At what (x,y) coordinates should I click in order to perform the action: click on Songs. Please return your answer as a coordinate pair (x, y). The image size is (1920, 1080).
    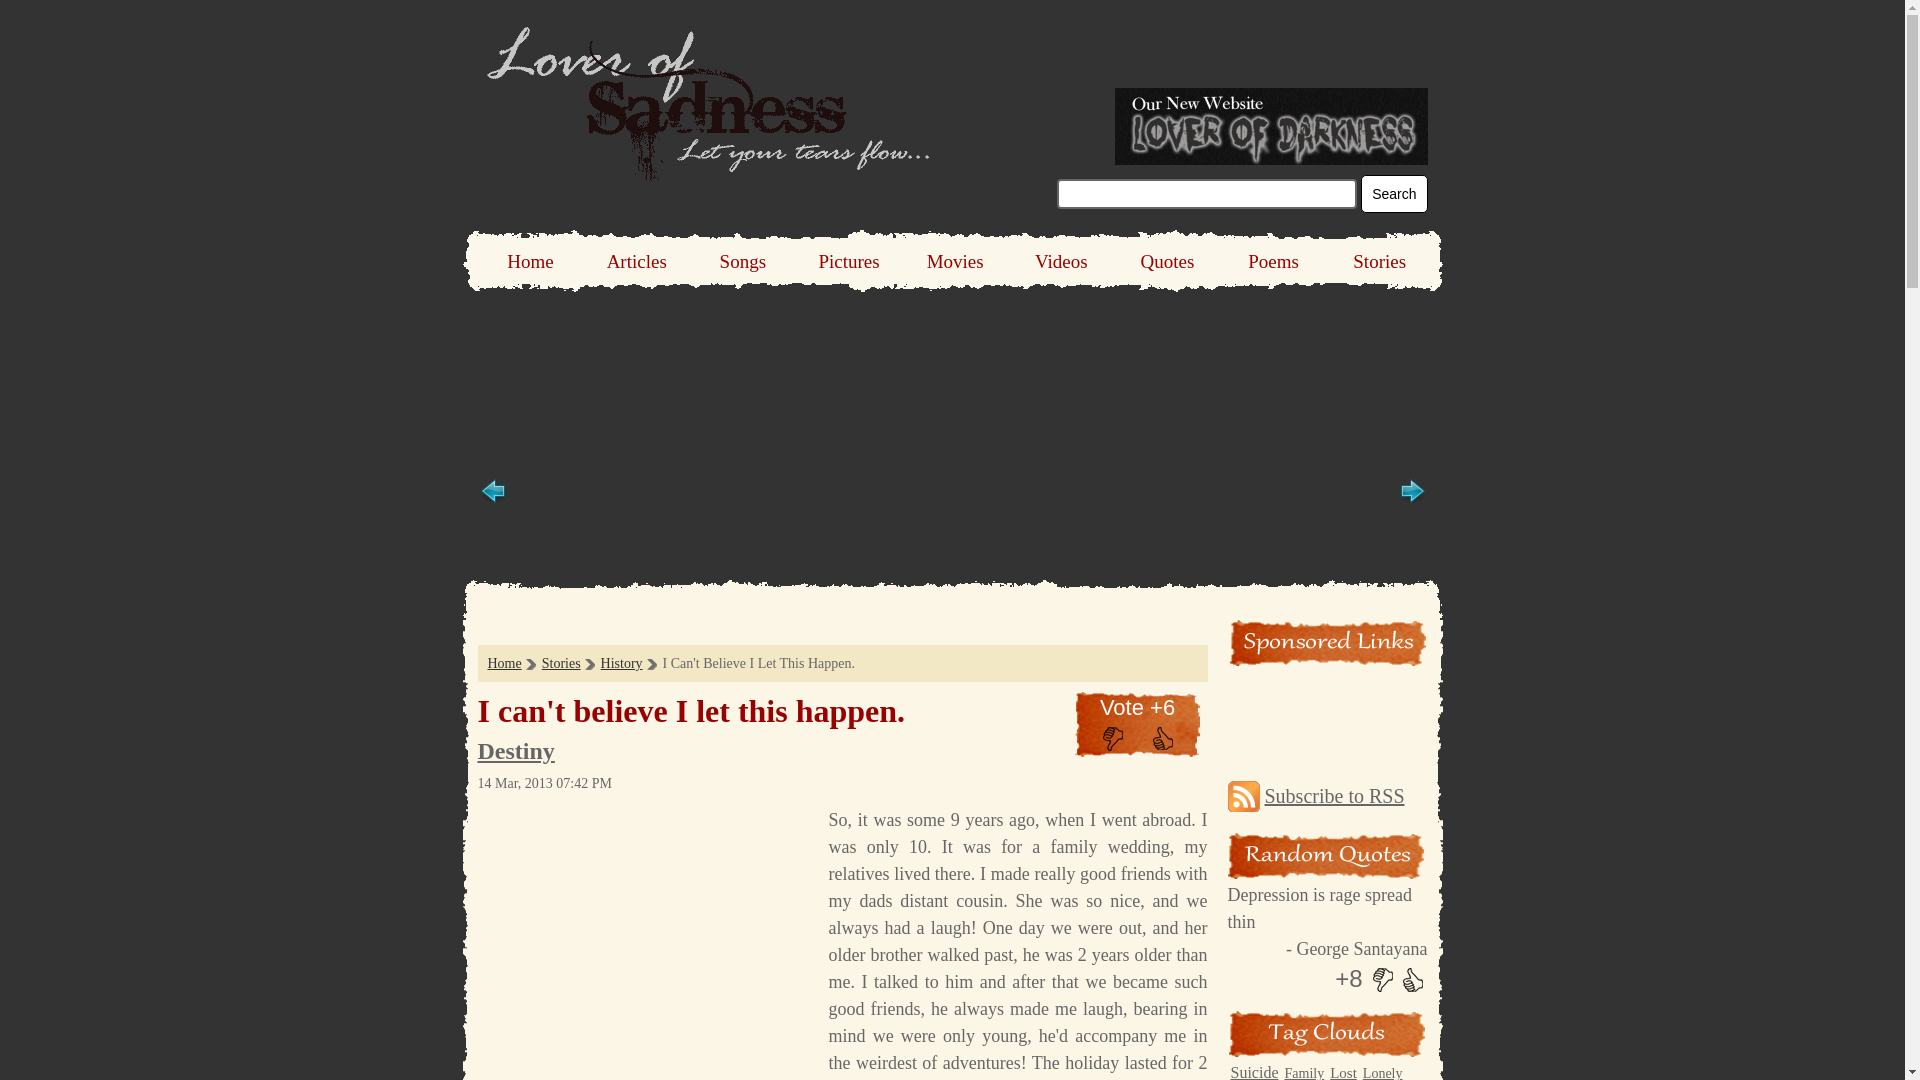
    Looking at the image, I should click on (742, 261).